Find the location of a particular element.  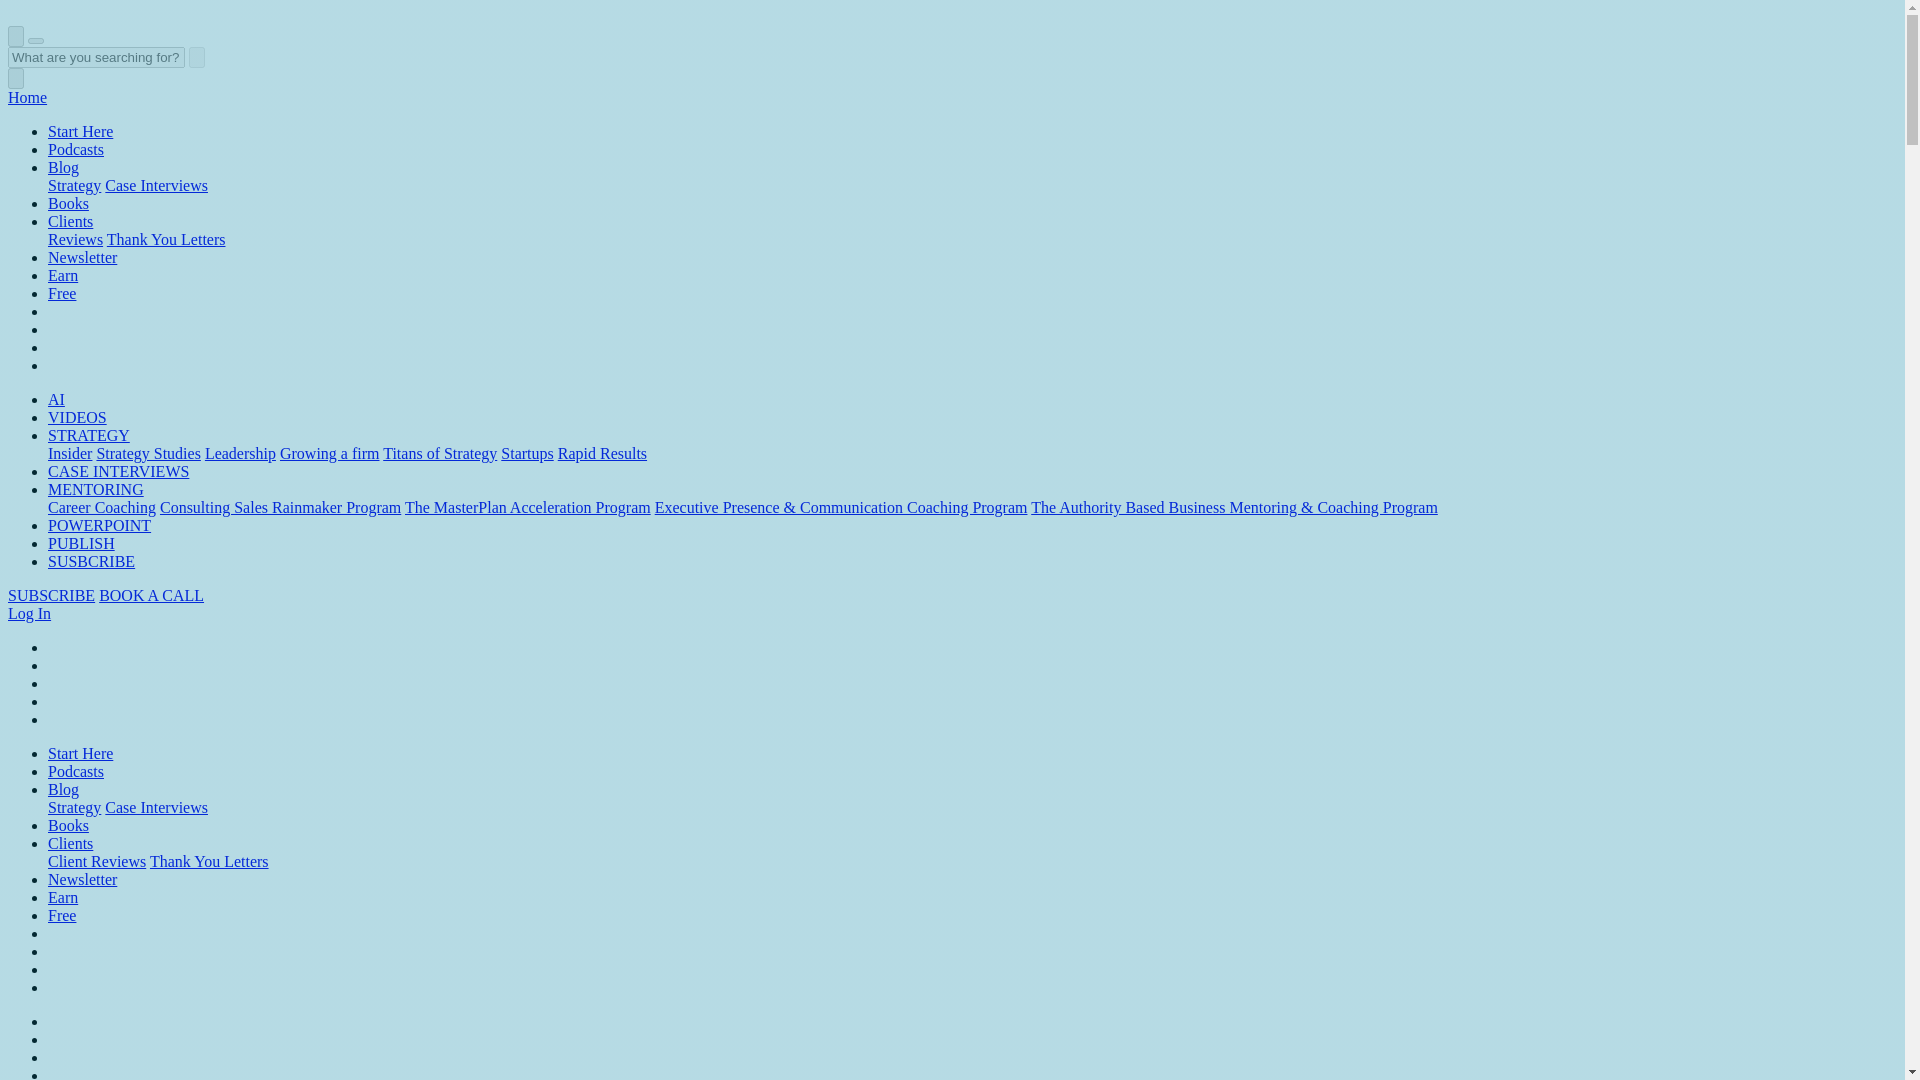

HOME is located at coordinates (26, 96).